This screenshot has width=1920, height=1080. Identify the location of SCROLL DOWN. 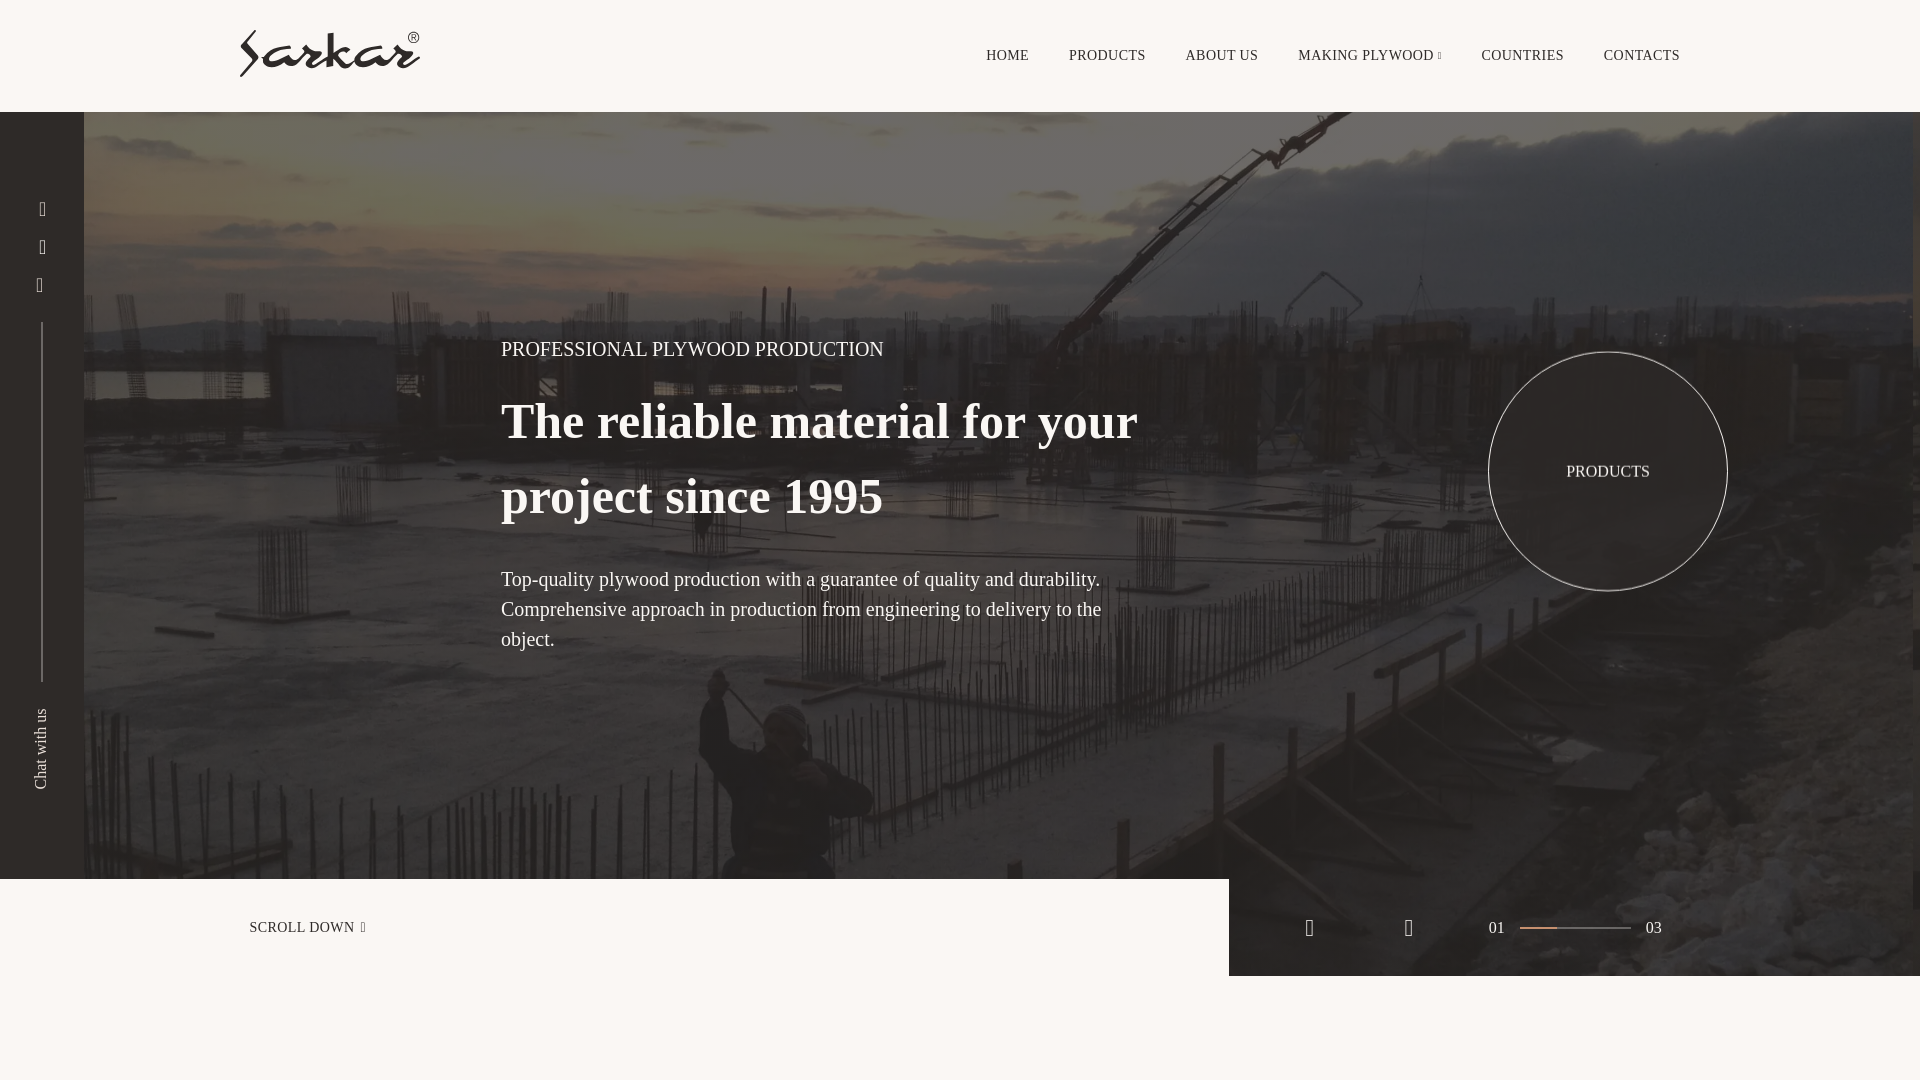
(614, 928).